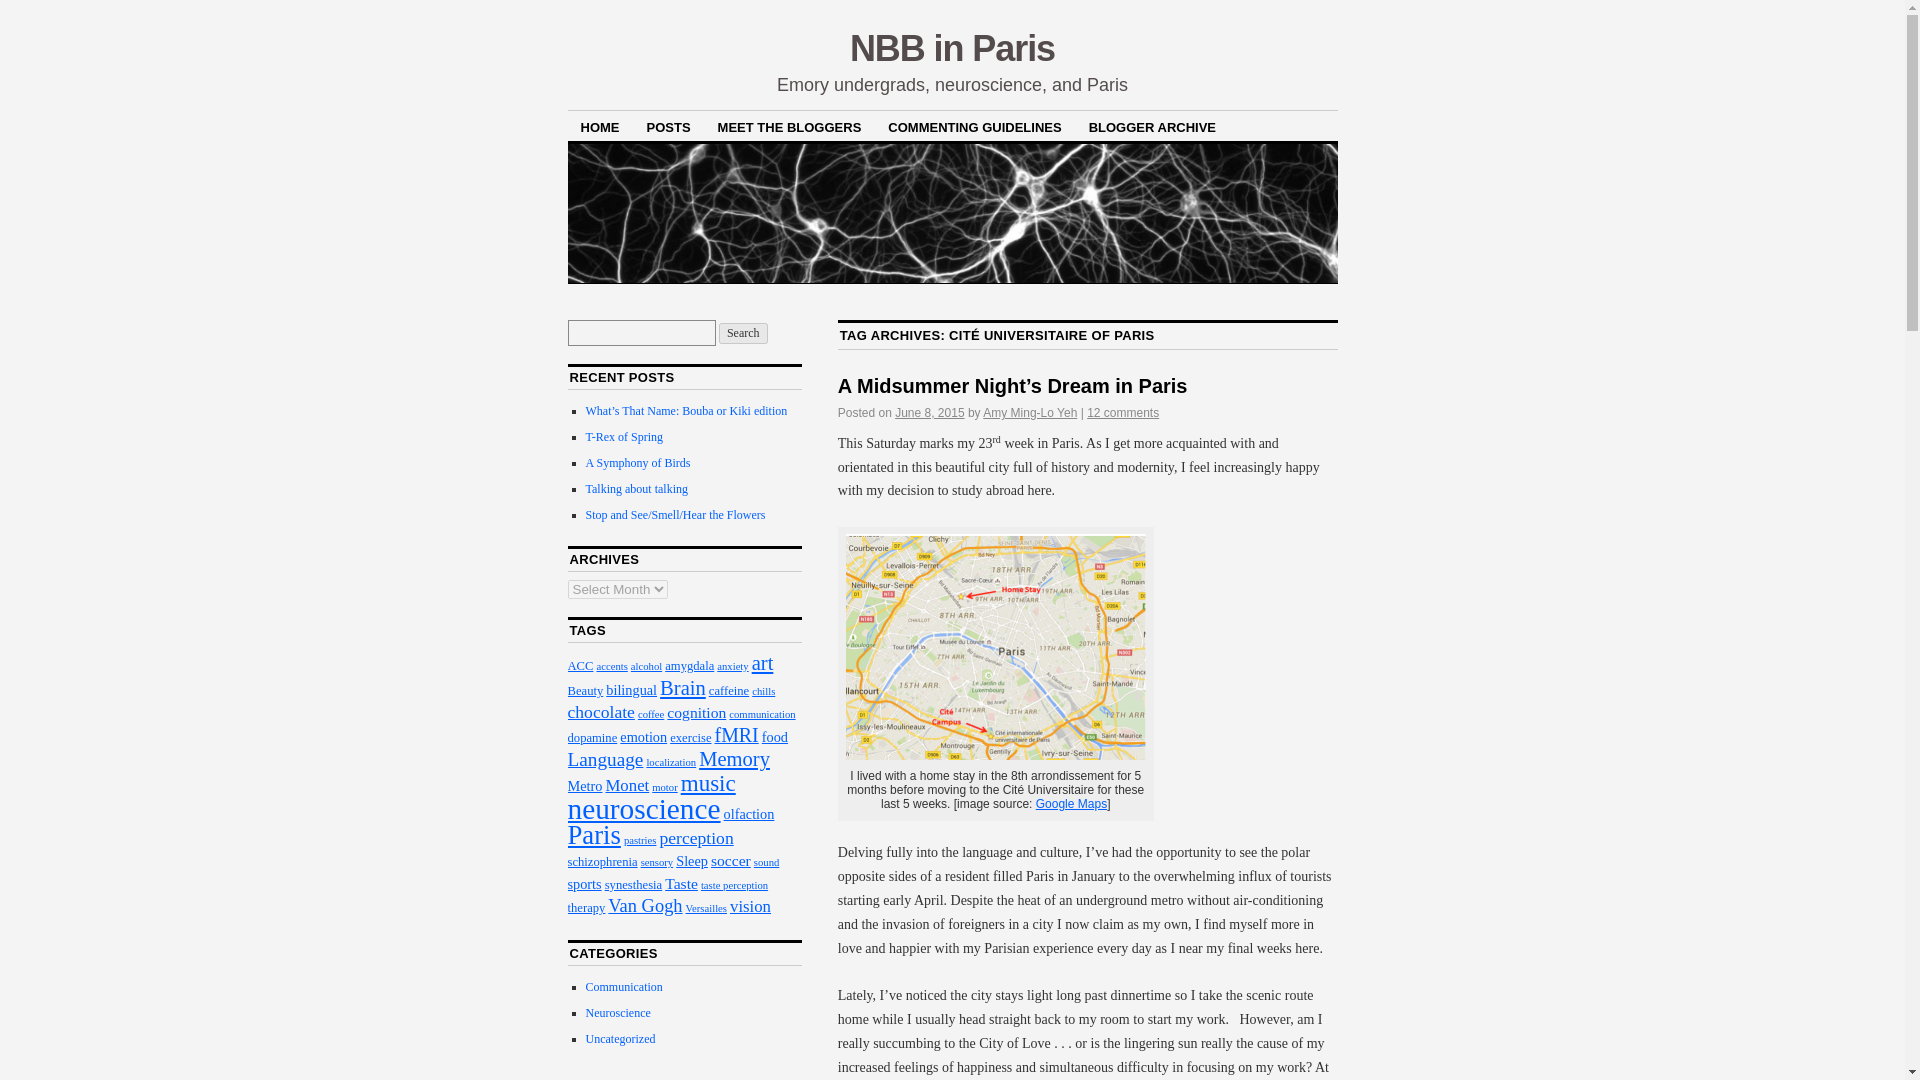 The width and height of the screenshot is (1920, 1080). I want to click on 3:53 pm, so click(928, 413).